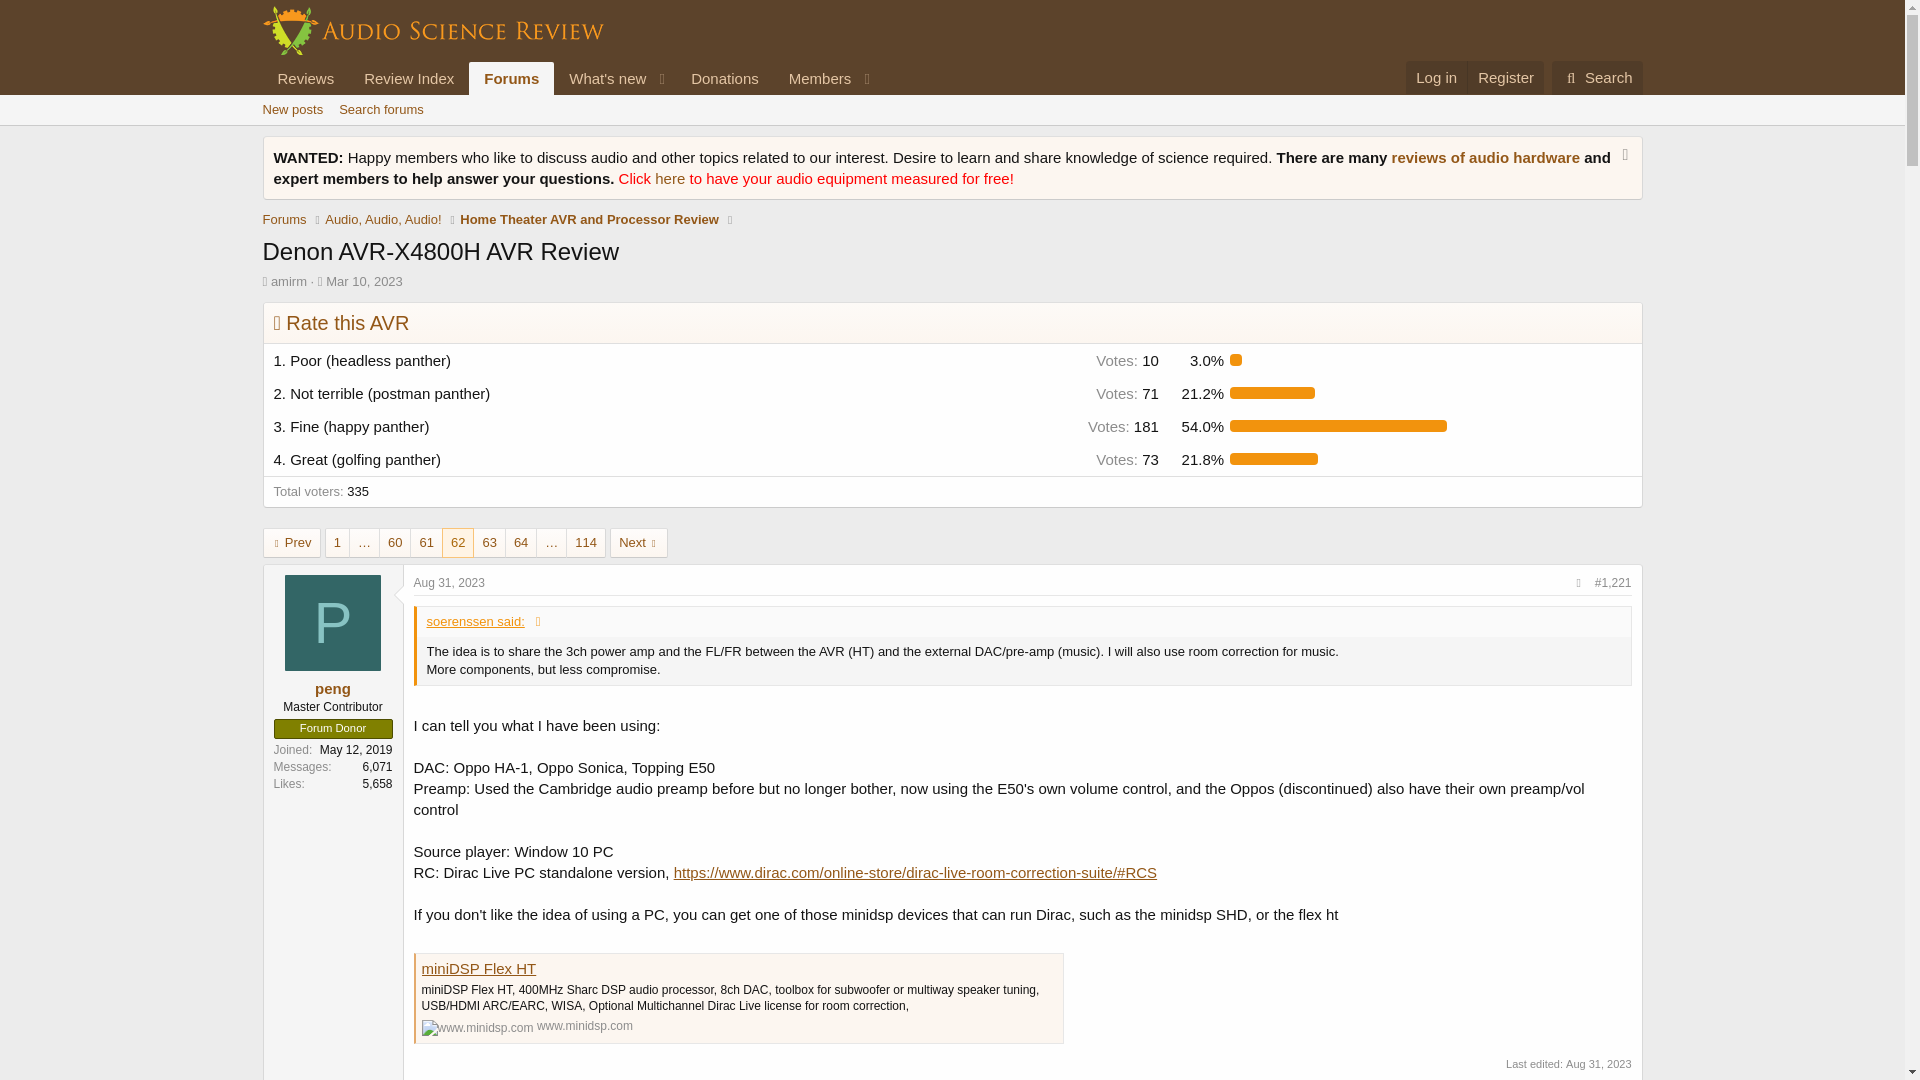 The width and height of the screenshot is (1920, 1080). I want to click on What's new, so click(381, 110).